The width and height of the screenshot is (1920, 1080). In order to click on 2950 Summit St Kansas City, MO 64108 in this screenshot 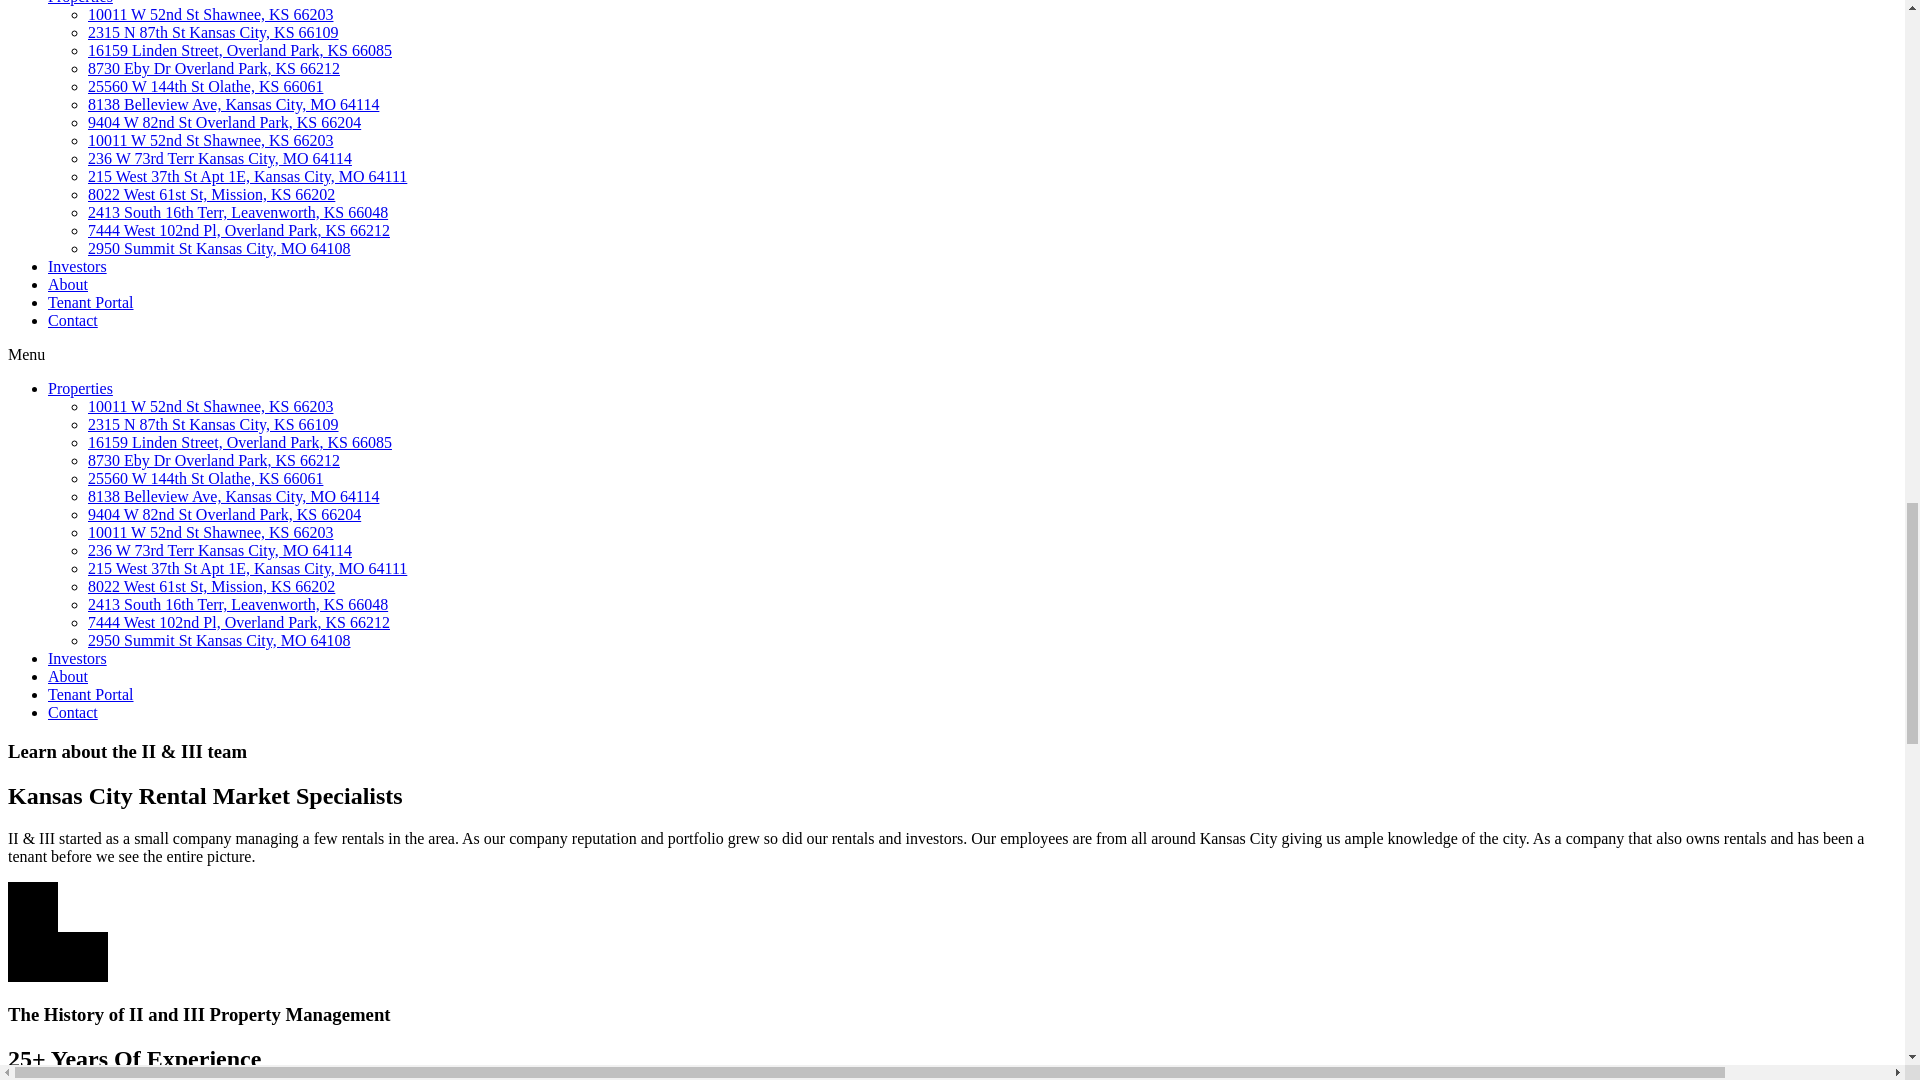, I will do `click(220, 640)`.